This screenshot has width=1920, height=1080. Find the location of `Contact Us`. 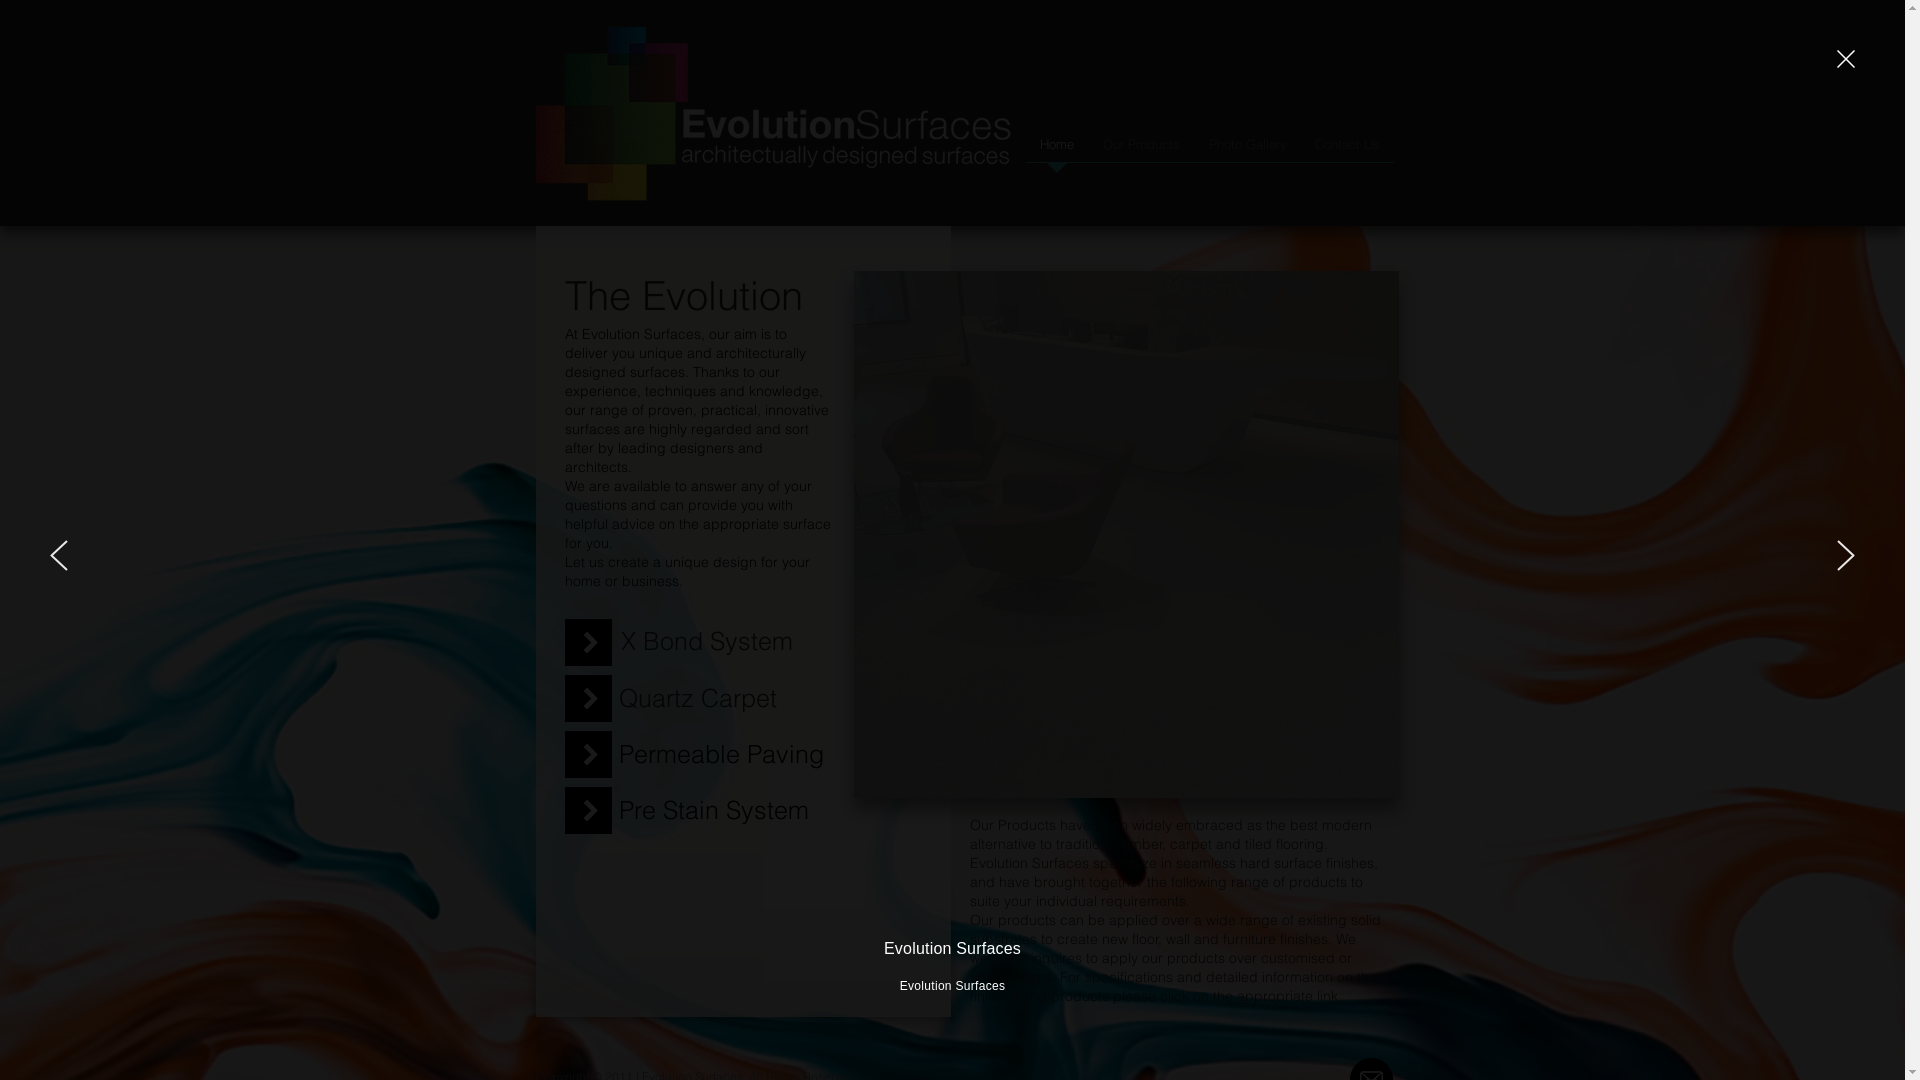

Contact Us is located at coordinates (1346, 150).